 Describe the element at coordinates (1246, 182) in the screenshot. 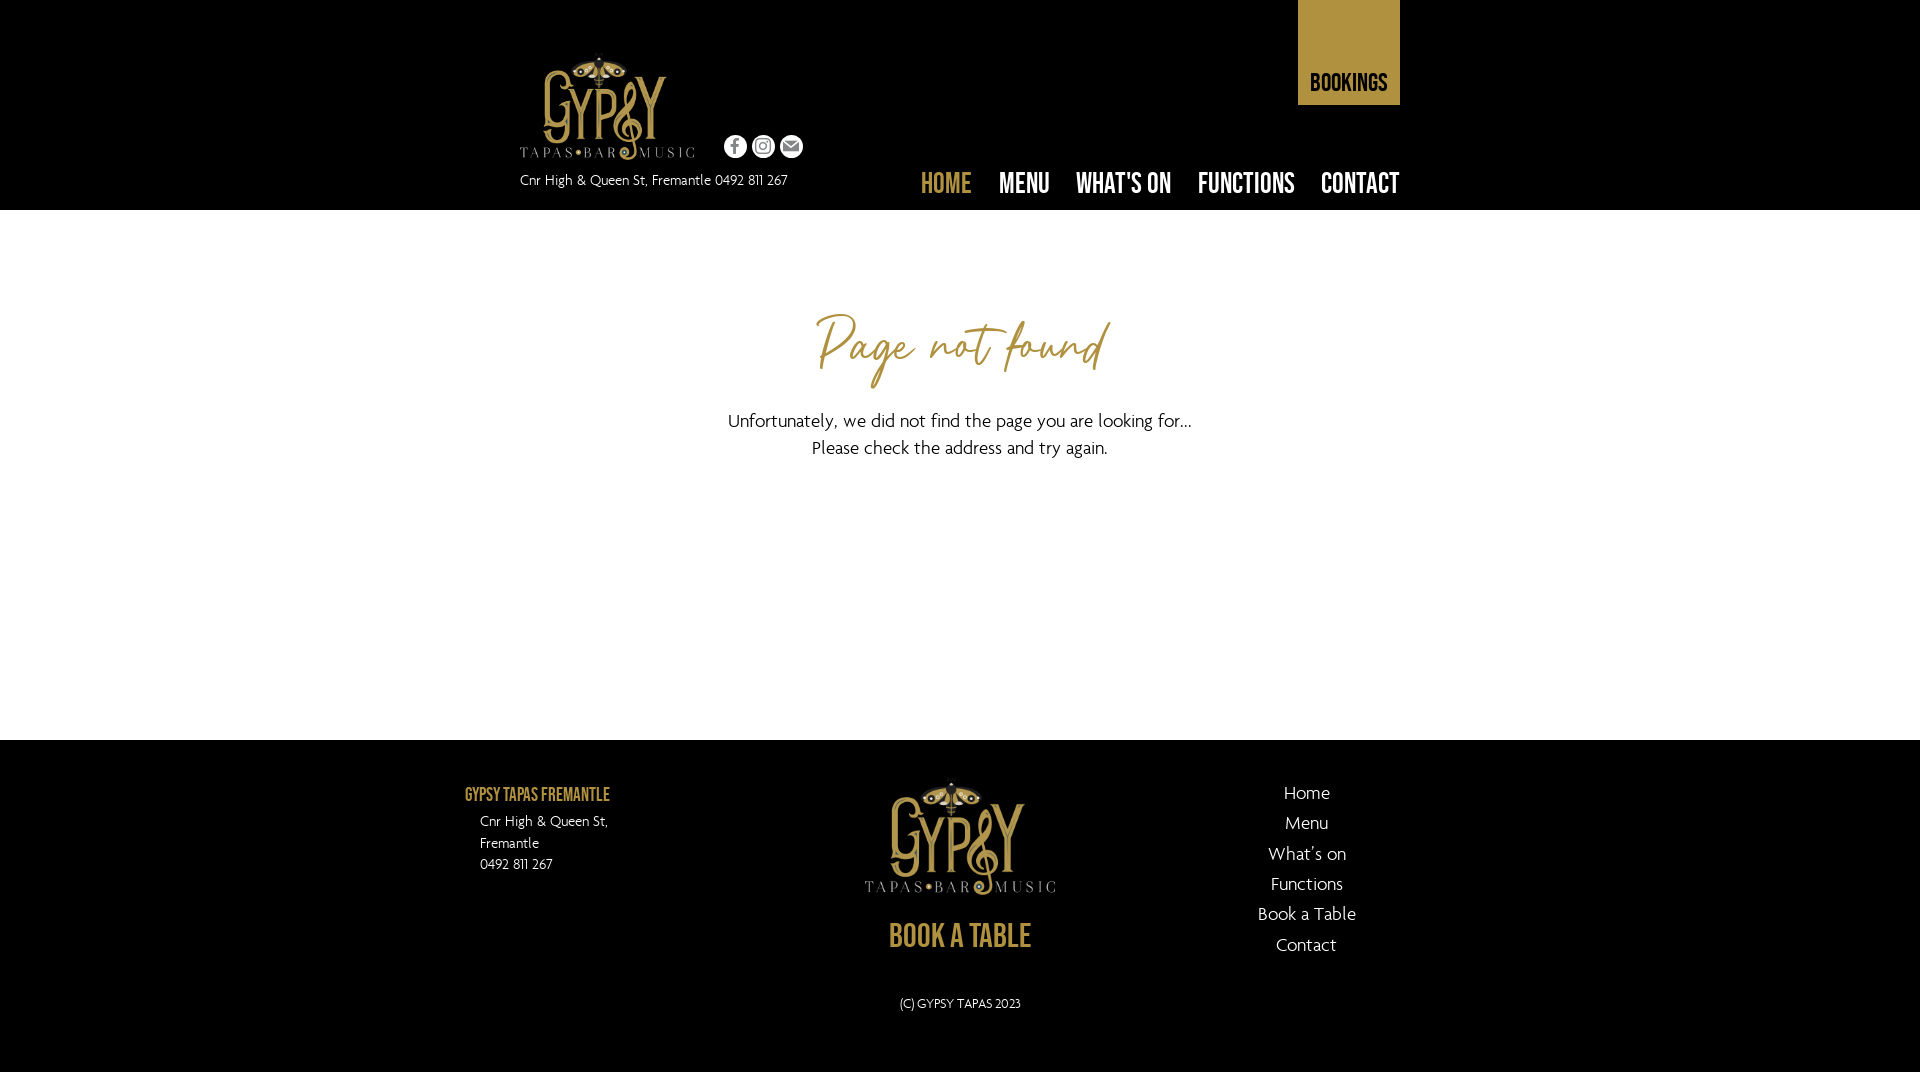

I see `FUNCTIONS` at that location.